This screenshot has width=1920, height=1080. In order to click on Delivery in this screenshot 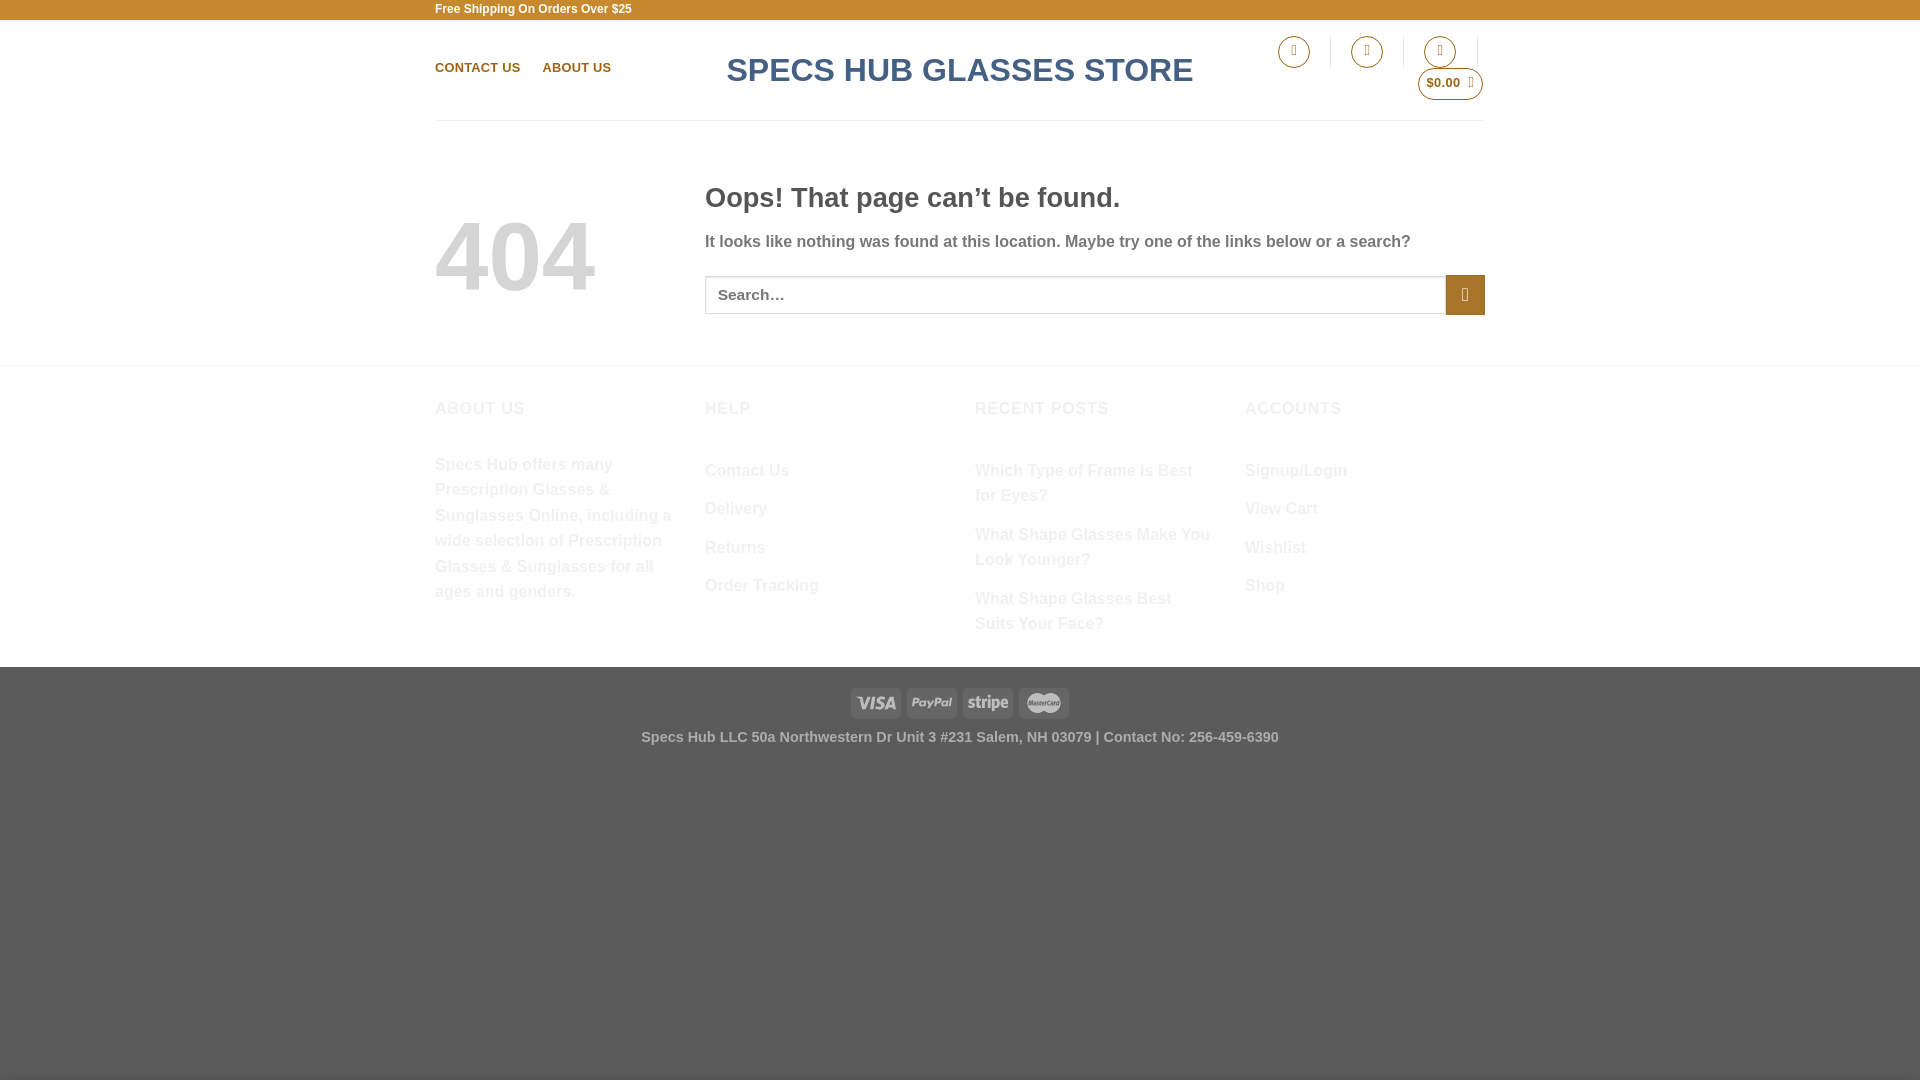, I will do `click(735, 509)`.